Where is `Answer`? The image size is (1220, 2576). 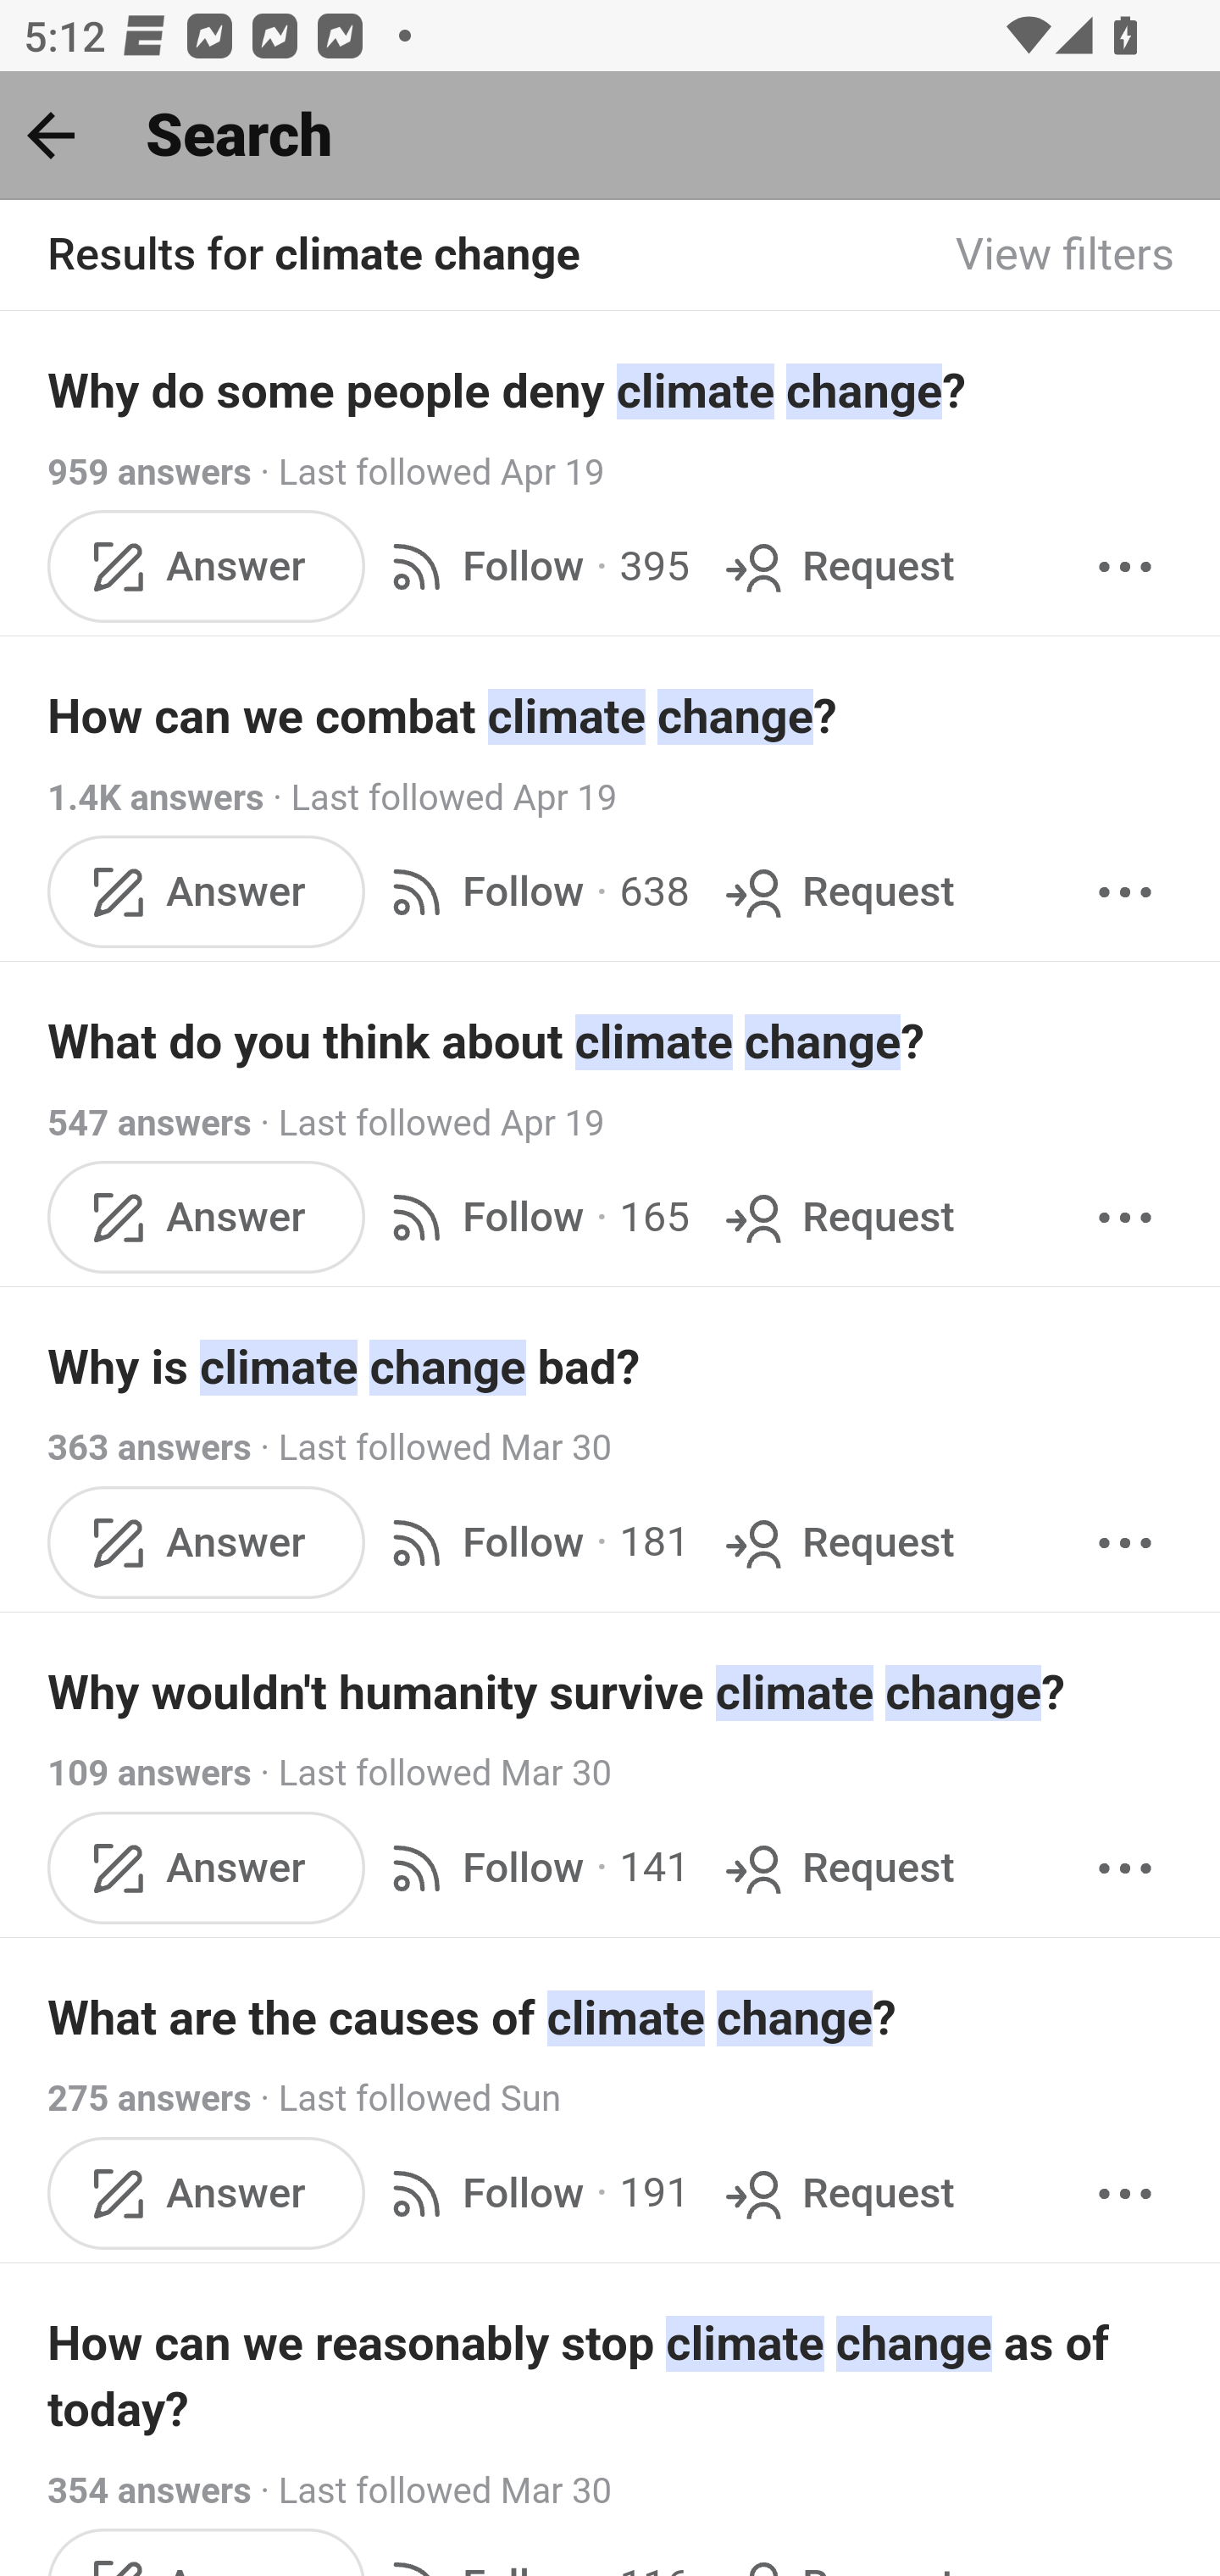
Answer is located at coordinates (207, 1542).